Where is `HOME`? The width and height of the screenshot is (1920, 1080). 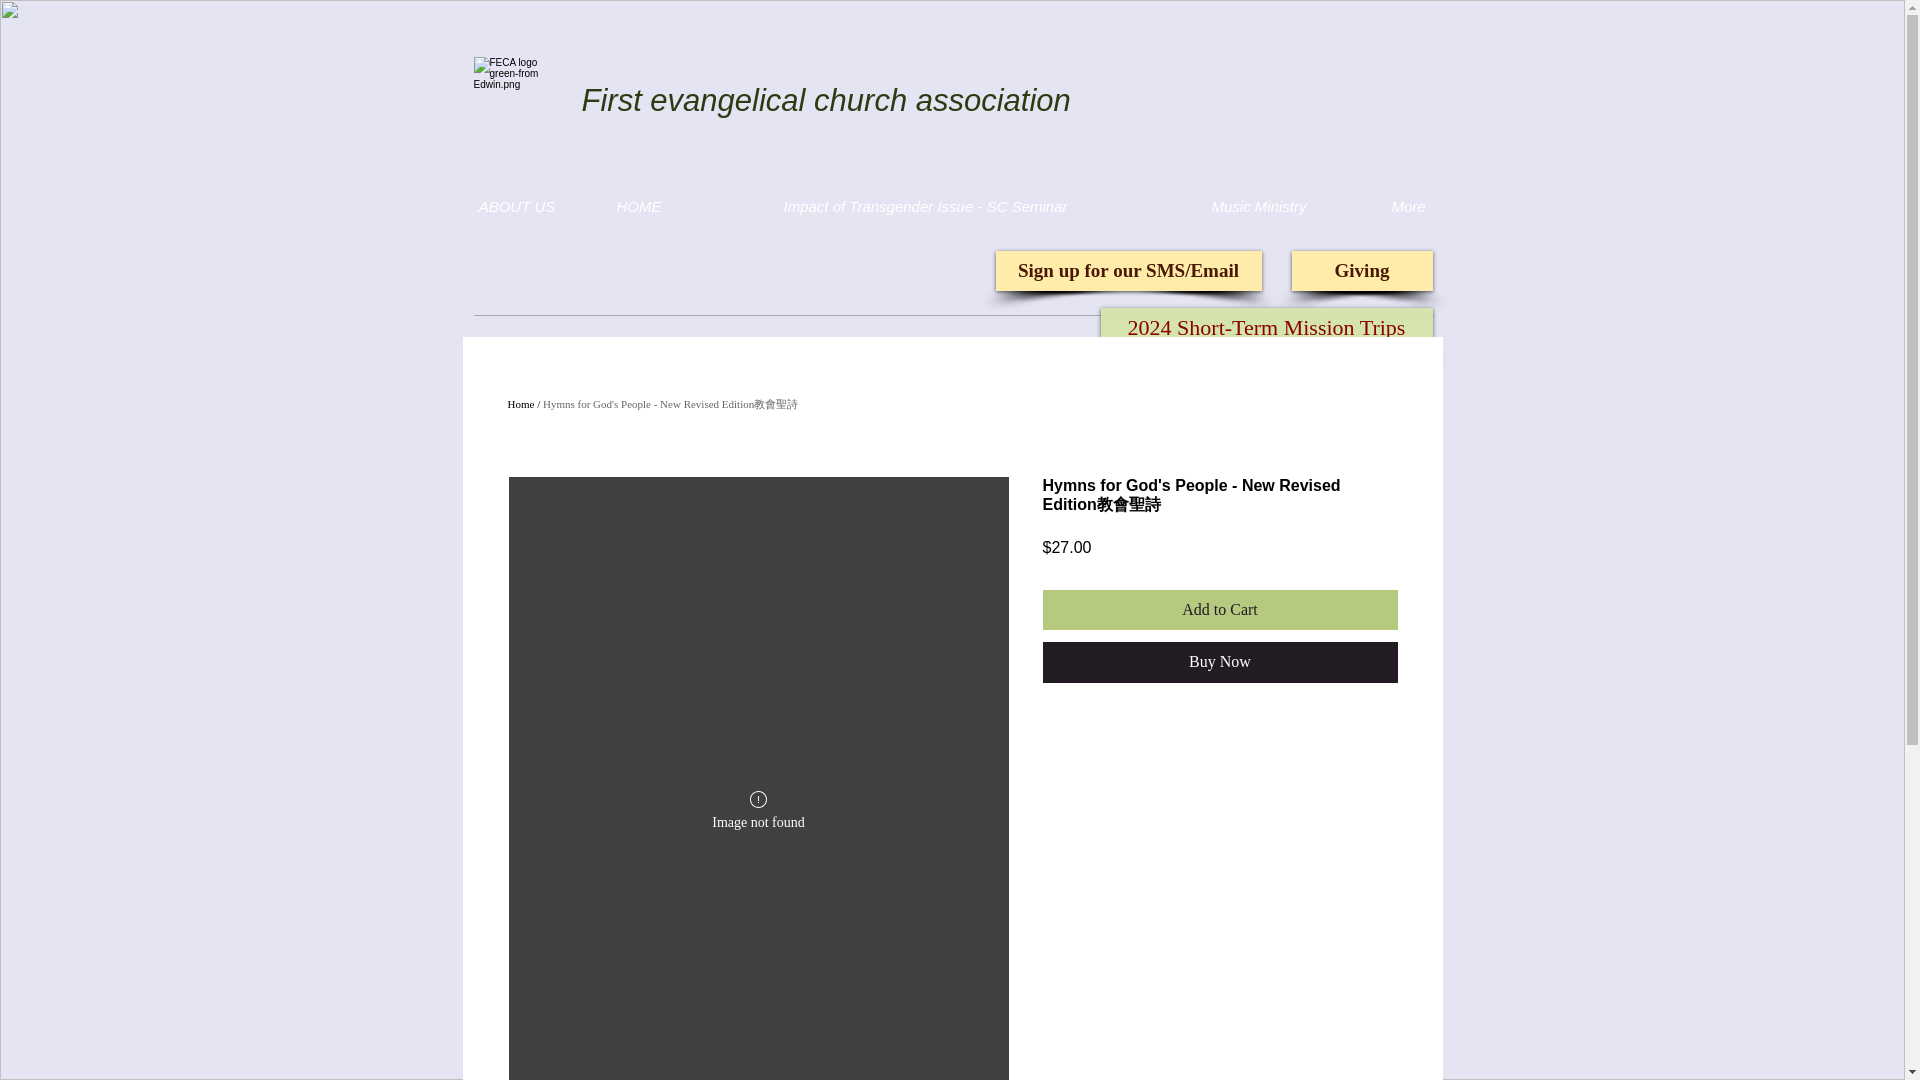 HOME is located at coordinates (639, 206).